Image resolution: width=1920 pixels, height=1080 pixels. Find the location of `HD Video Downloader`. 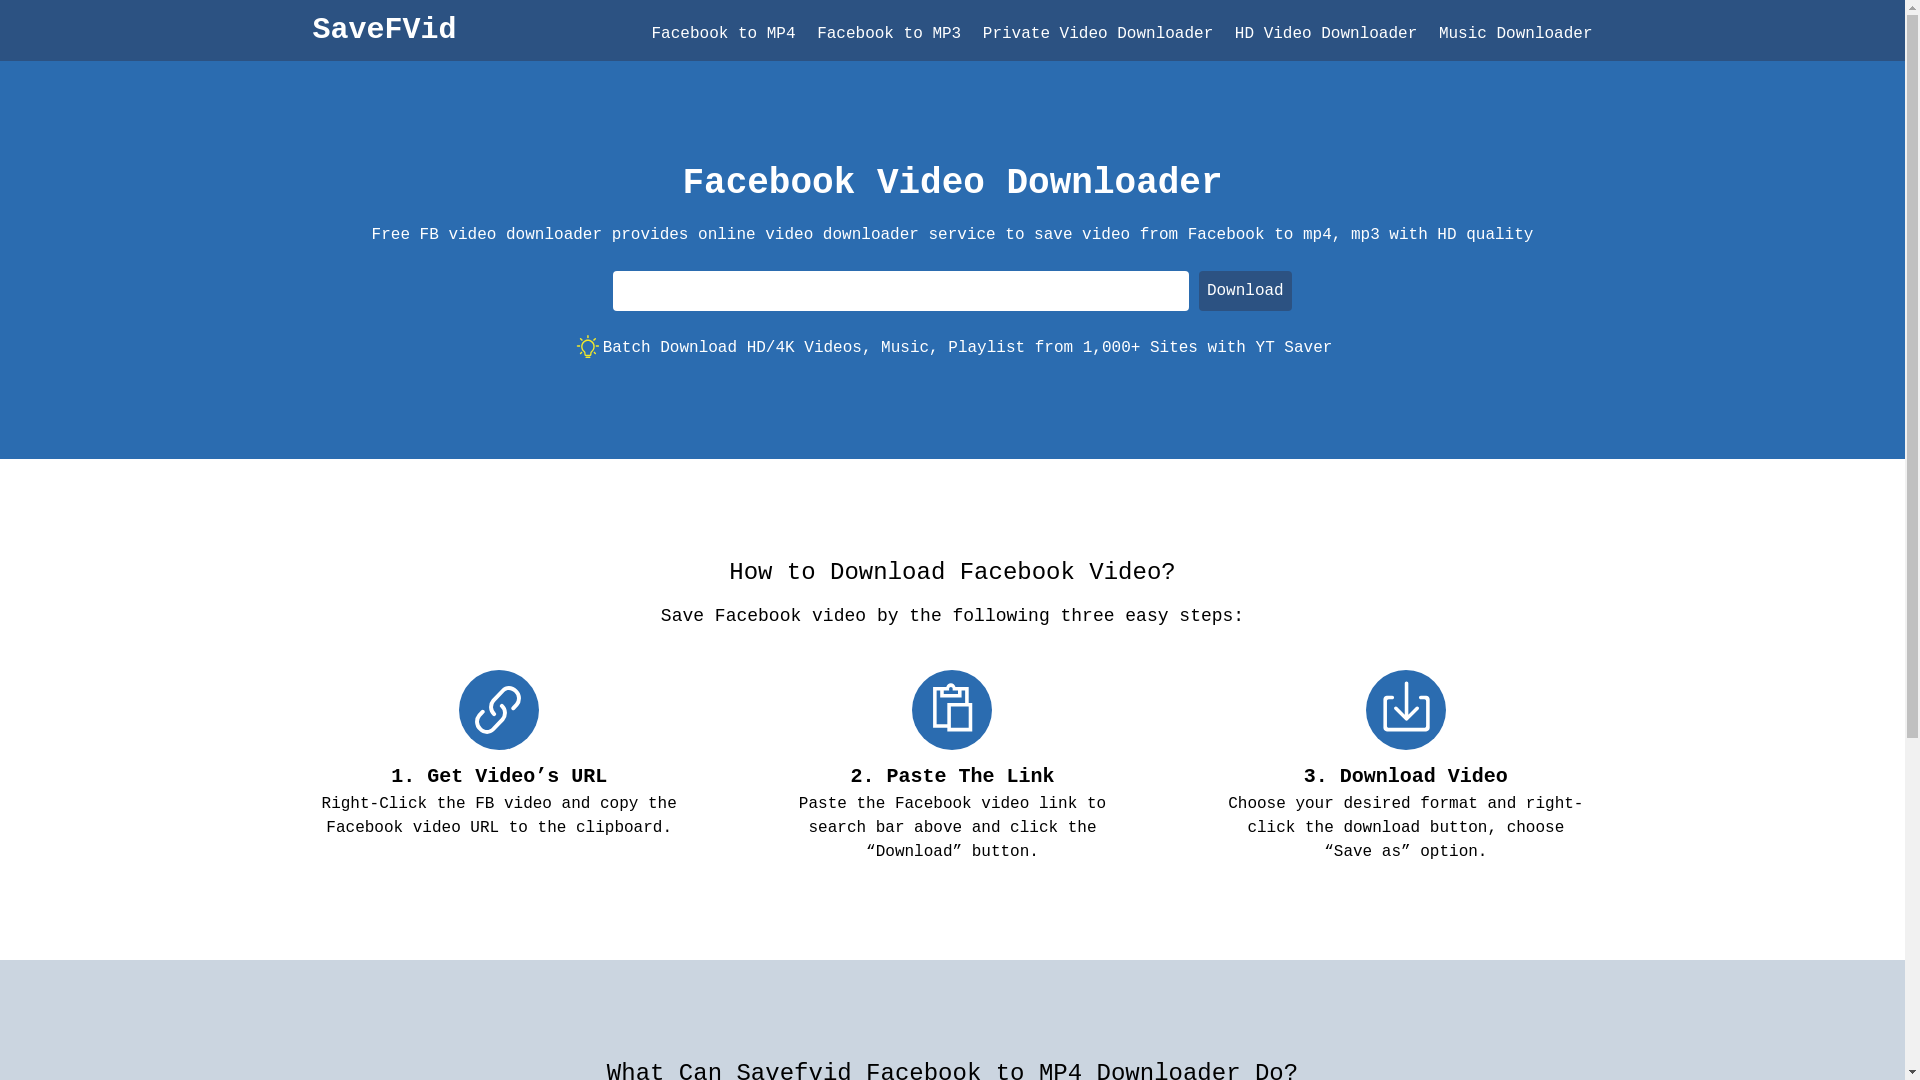

HD Video Downloader is located at coordinates (1331, 34).